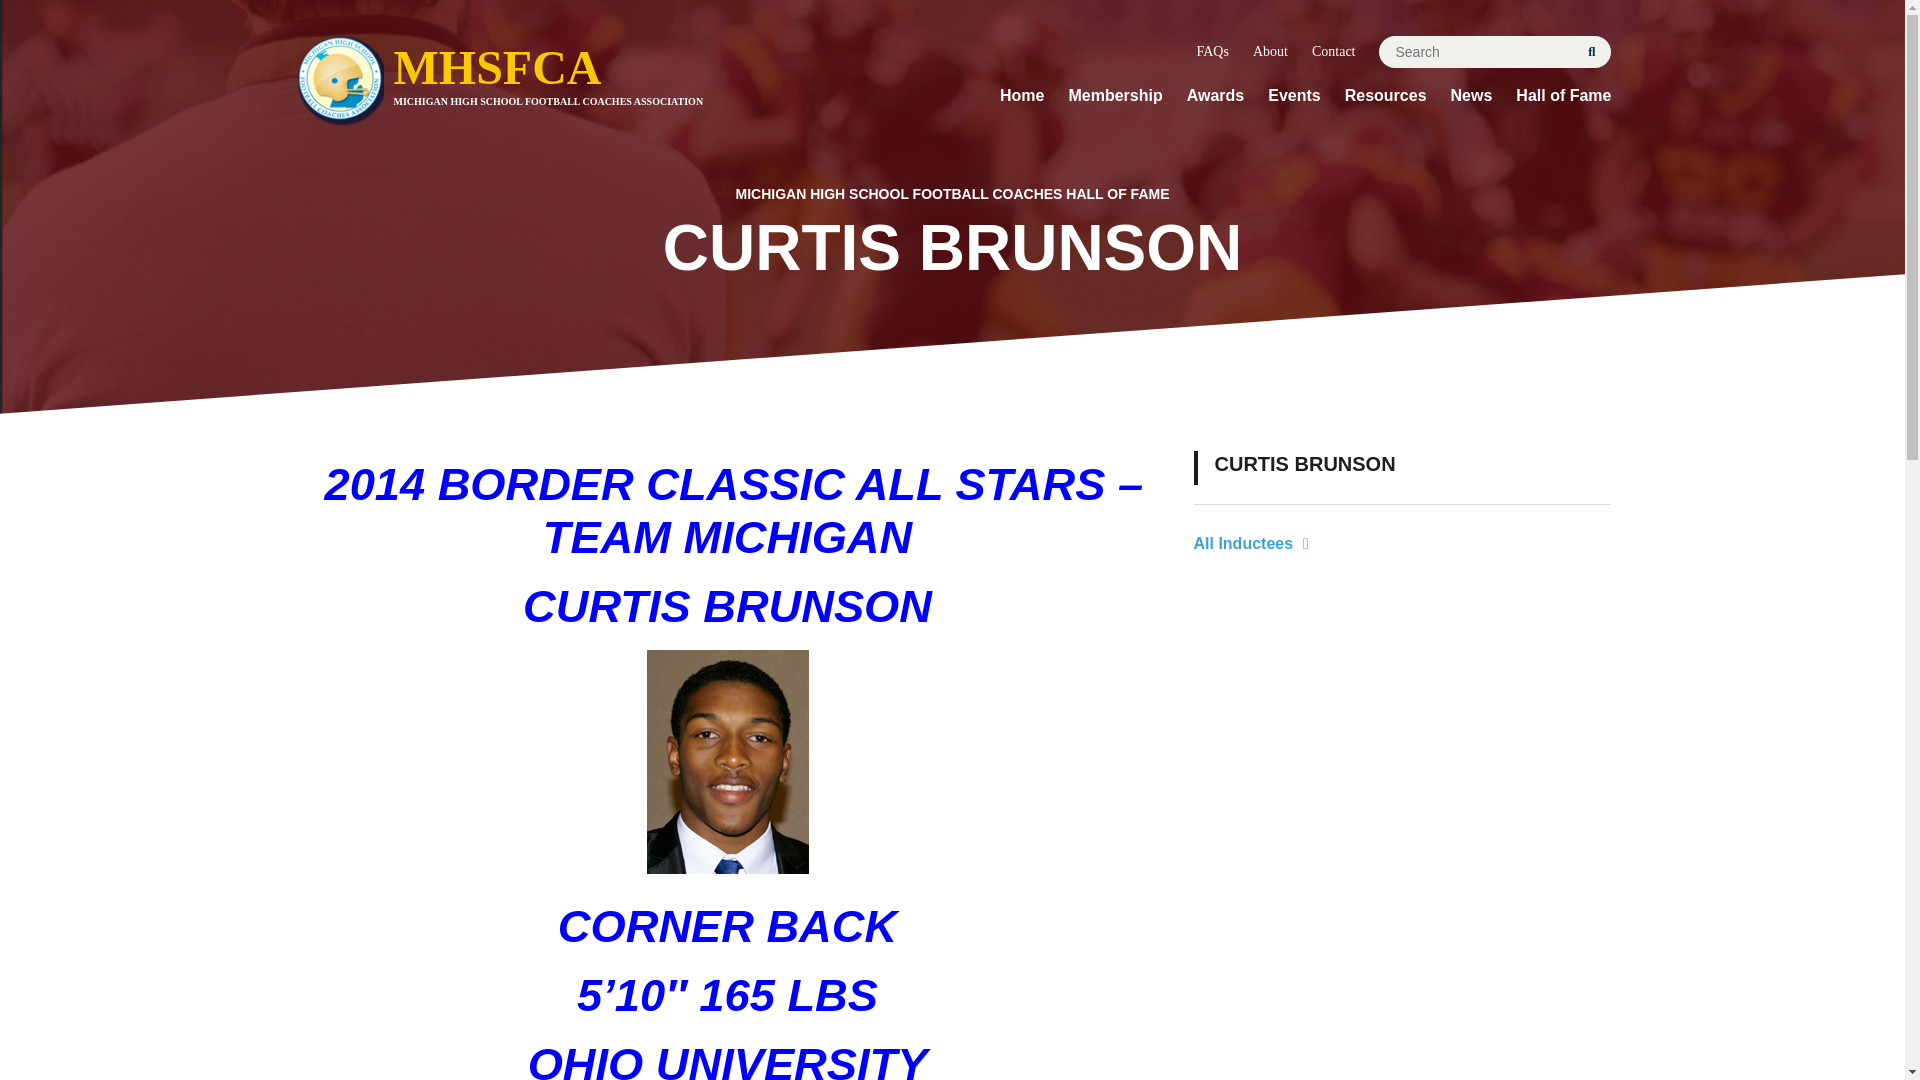  What do you see at coordinates (1472, 96) in the screenshot?
I see `News` at bounding box center [1472, 96].